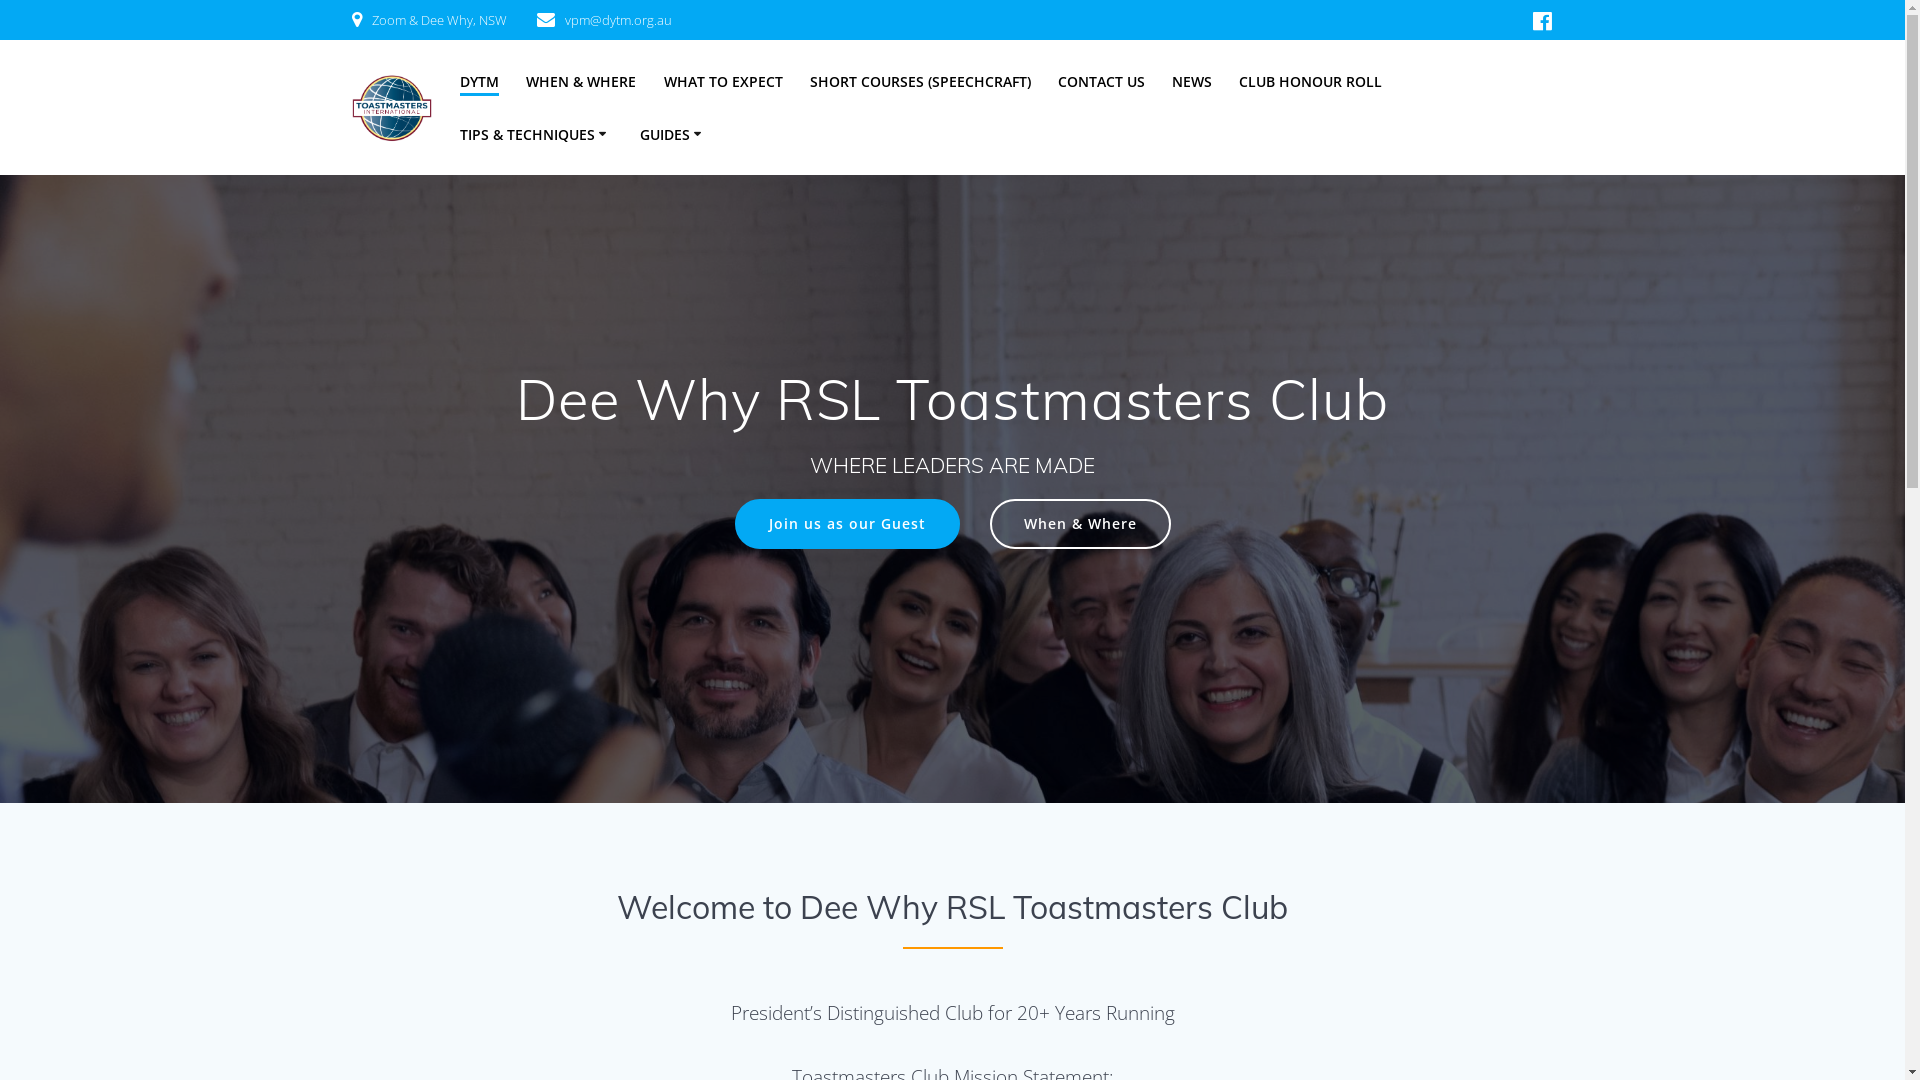  Describe the element at coordinates (1080, 524) in the screenshot. I see `When & Where` at that location.